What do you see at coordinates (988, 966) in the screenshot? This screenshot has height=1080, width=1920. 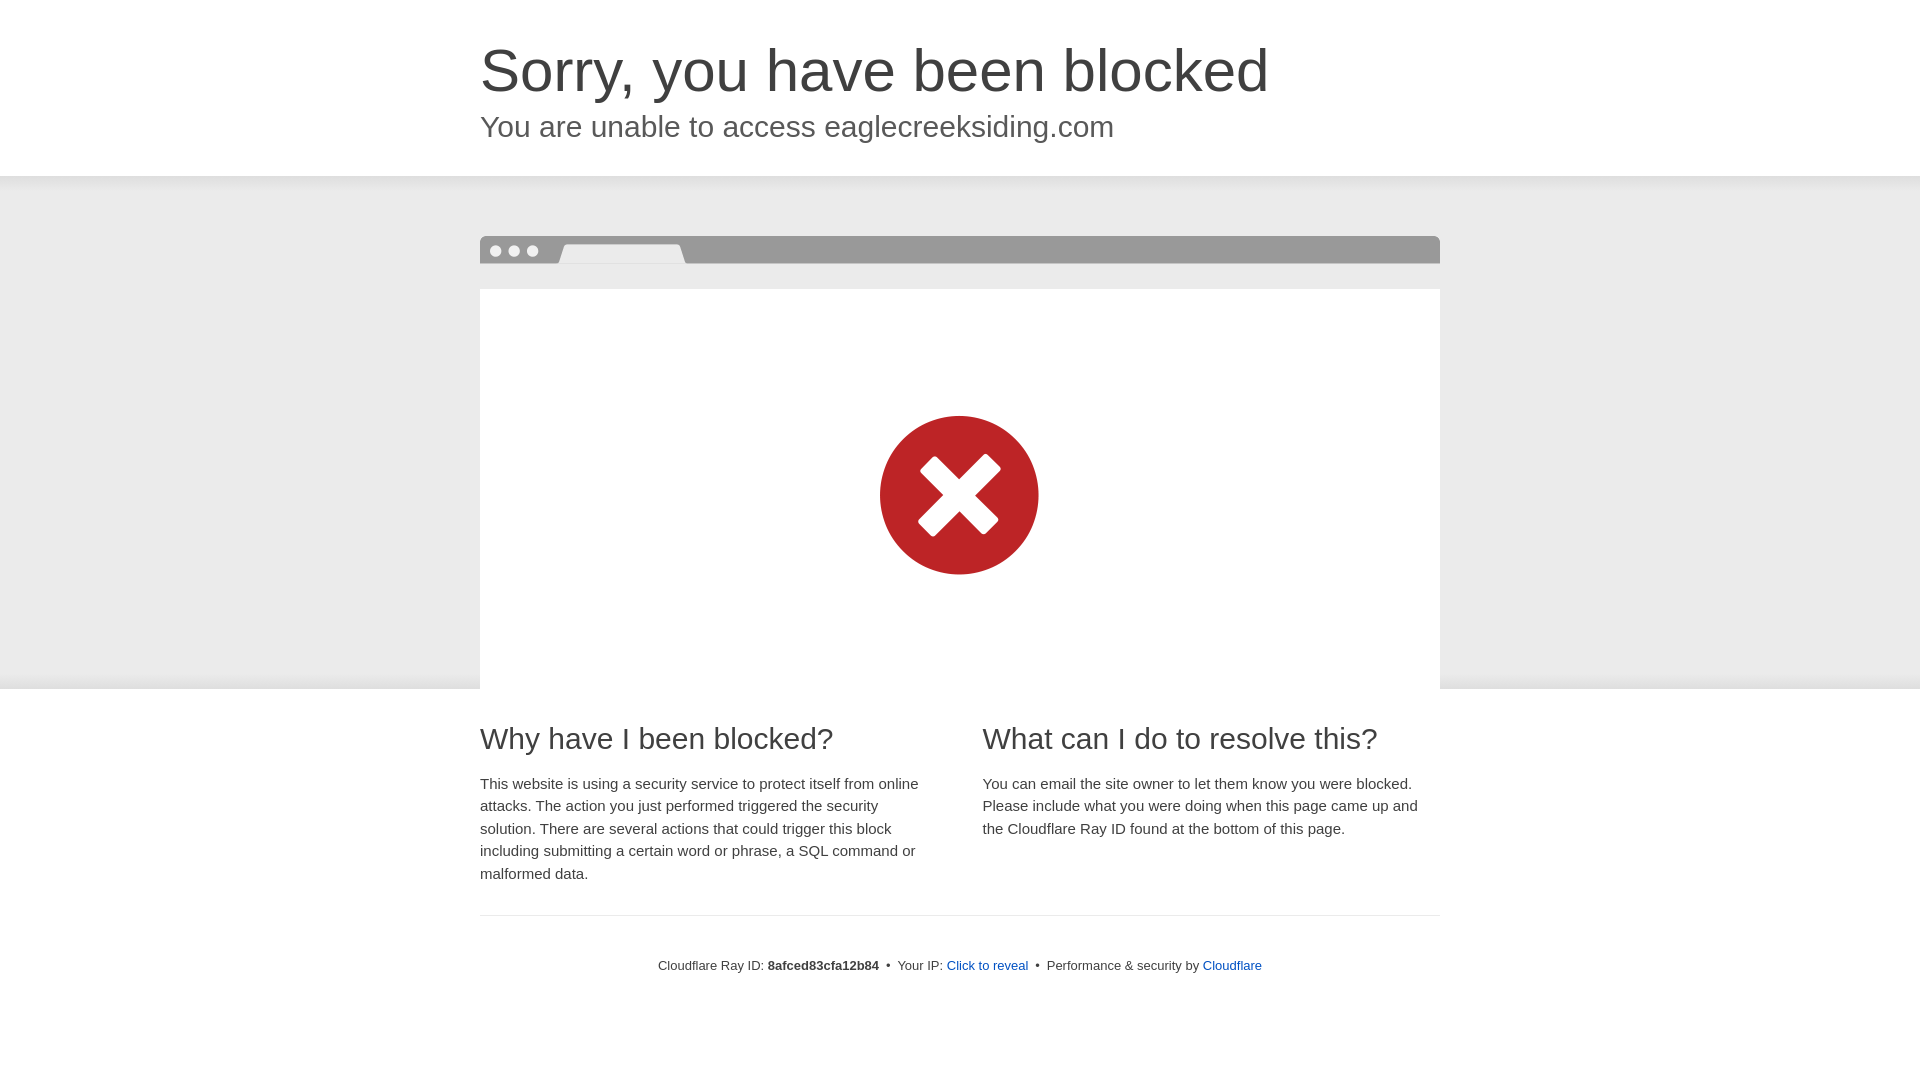 I see `Click to reveal` at bounding box center [988, 966].